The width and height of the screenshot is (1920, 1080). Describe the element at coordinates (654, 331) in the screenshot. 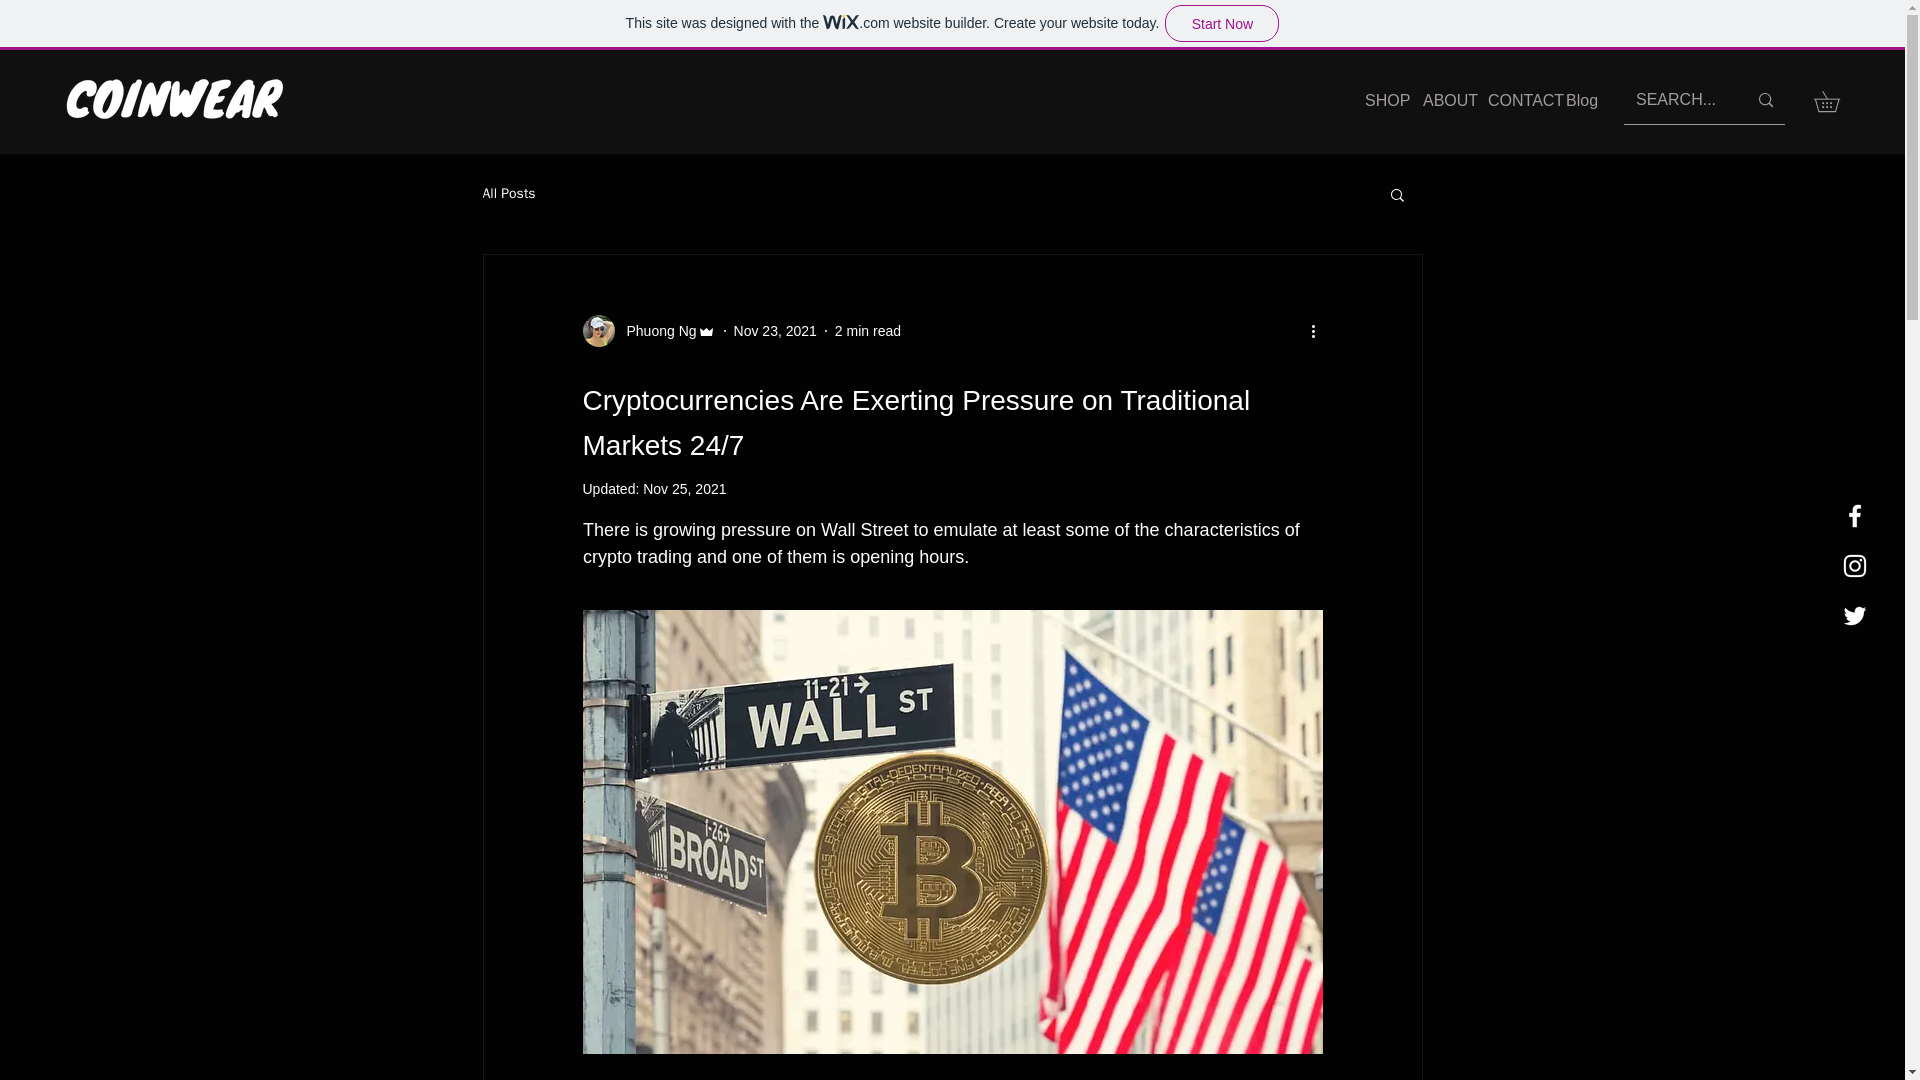

I see ` Phuong Ng` at that location.